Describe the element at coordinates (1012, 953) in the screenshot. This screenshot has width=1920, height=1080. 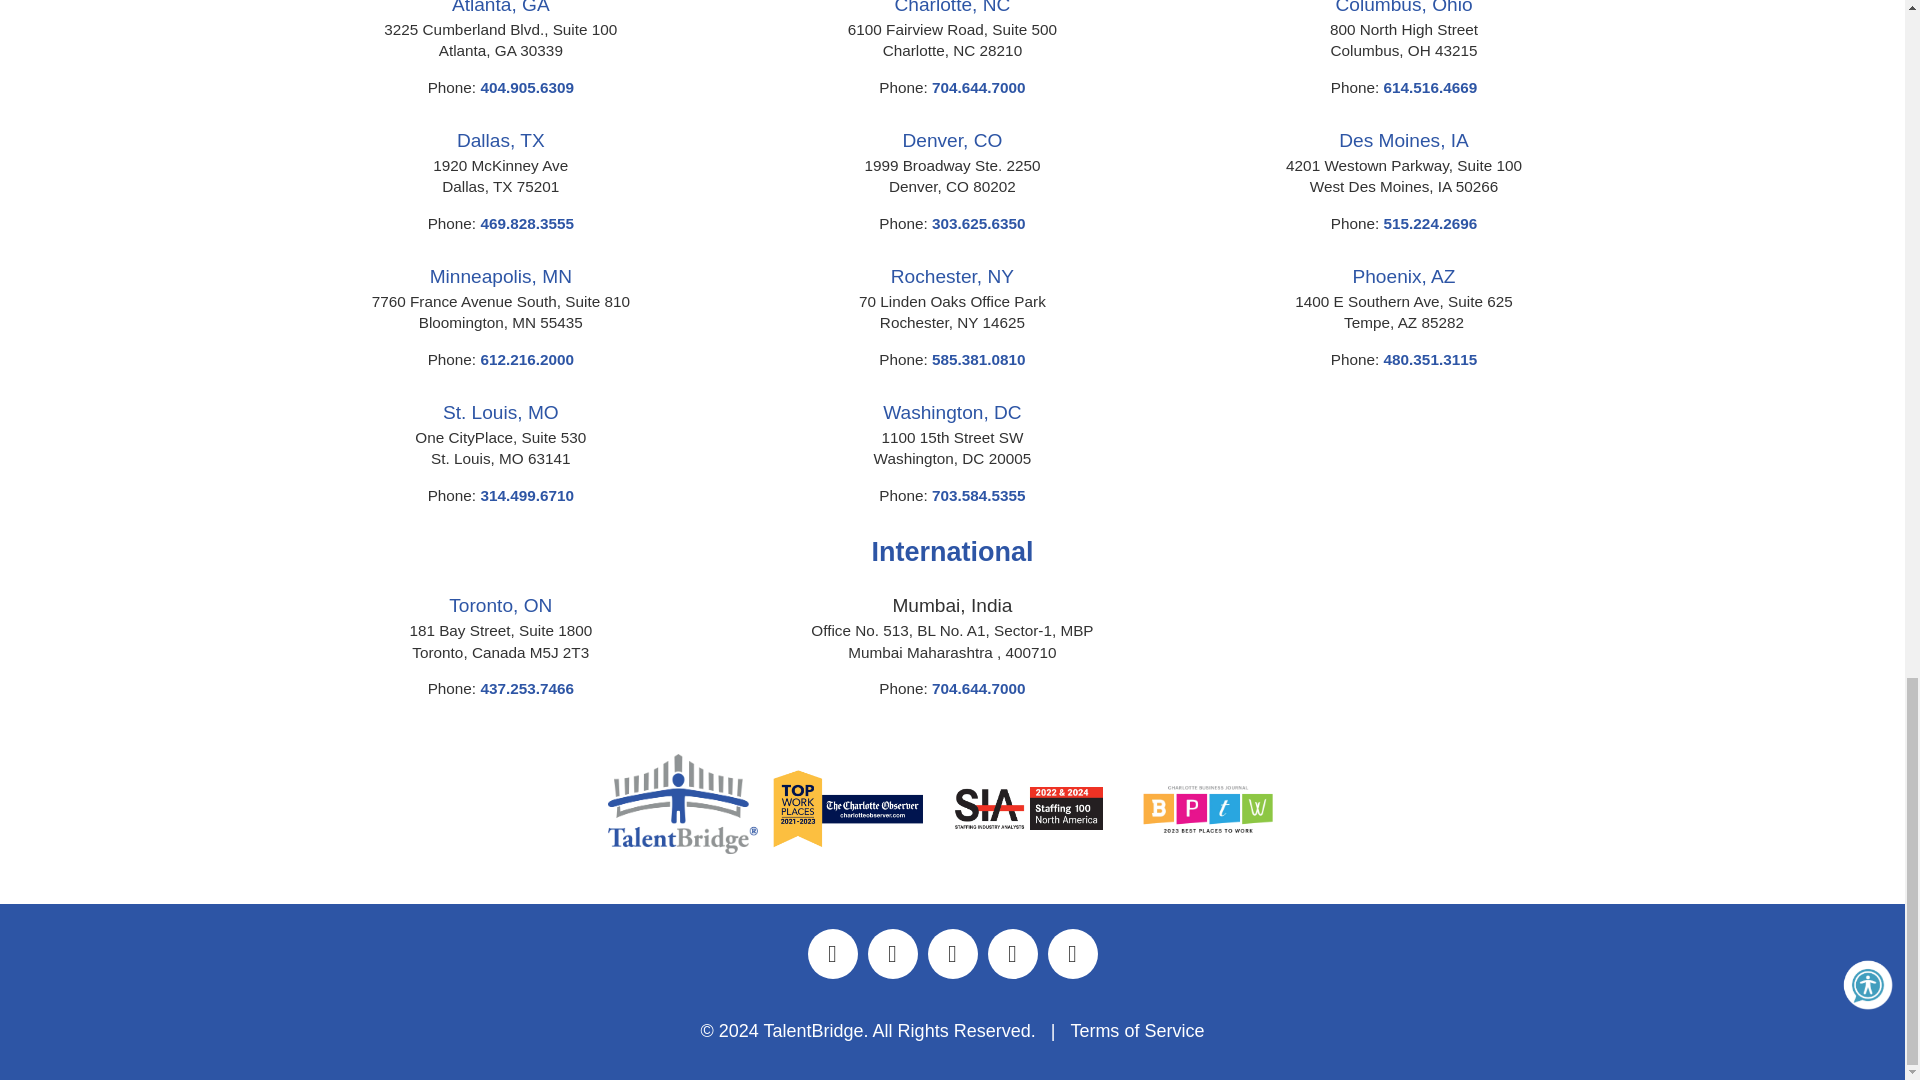
I see `TikTok` at that location.